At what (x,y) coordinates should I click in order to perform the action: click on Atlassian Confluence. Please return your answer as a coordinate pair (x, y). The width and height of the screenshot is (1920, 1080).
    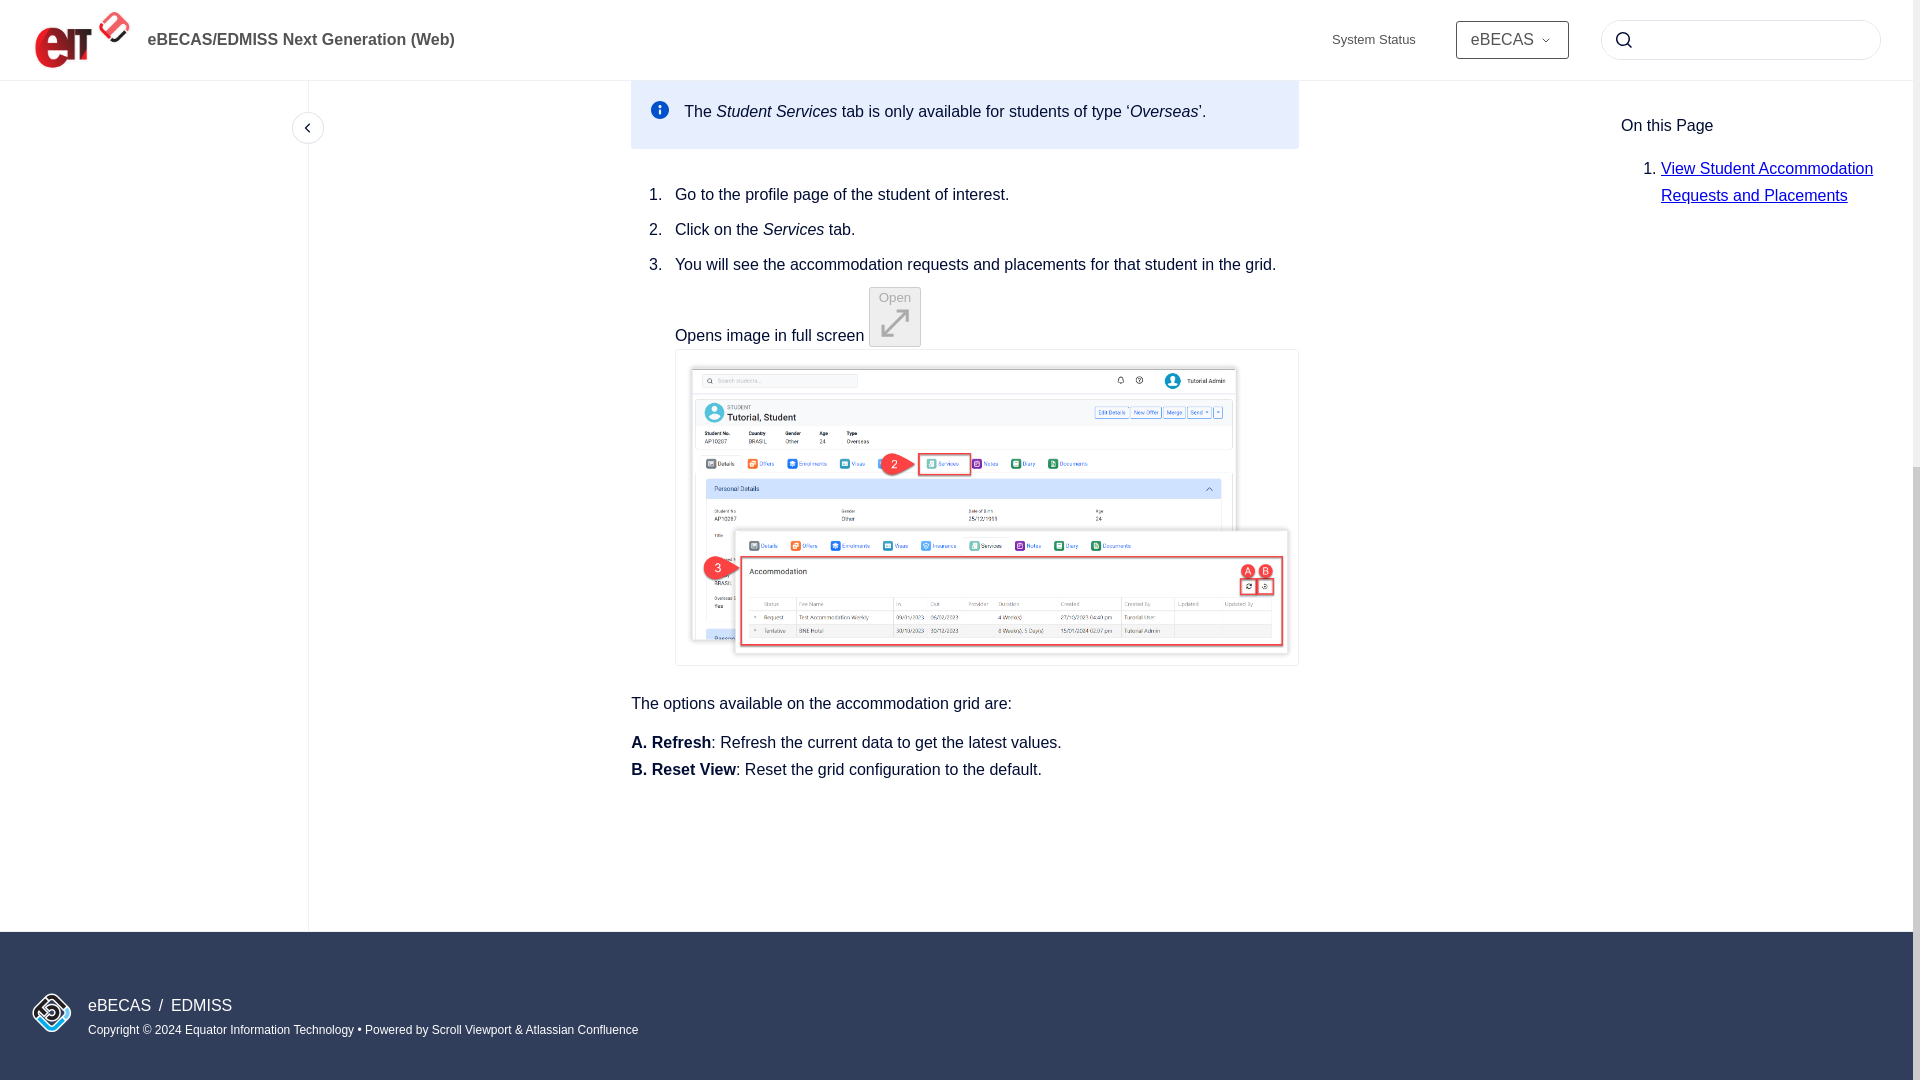
    Looking at the image, I should click on (582, 1029).